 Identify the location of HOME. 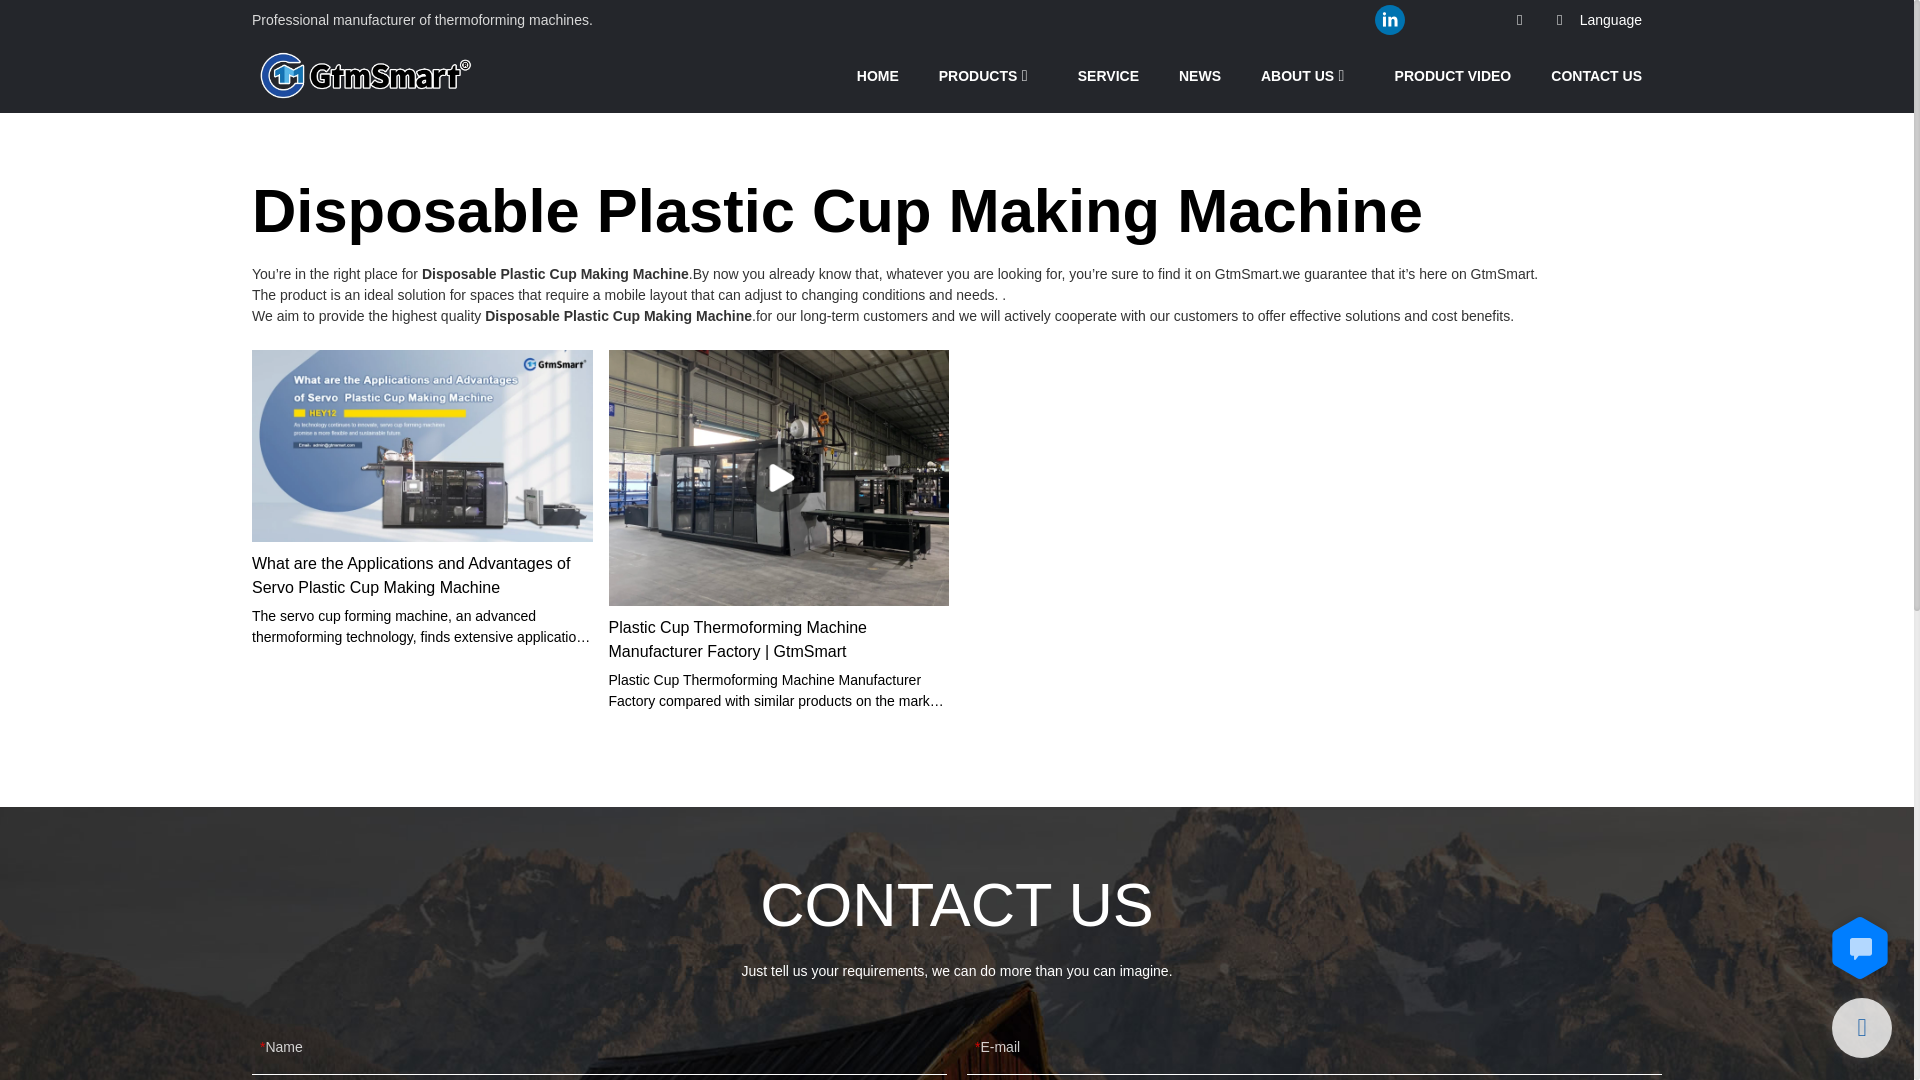
(877, 75).